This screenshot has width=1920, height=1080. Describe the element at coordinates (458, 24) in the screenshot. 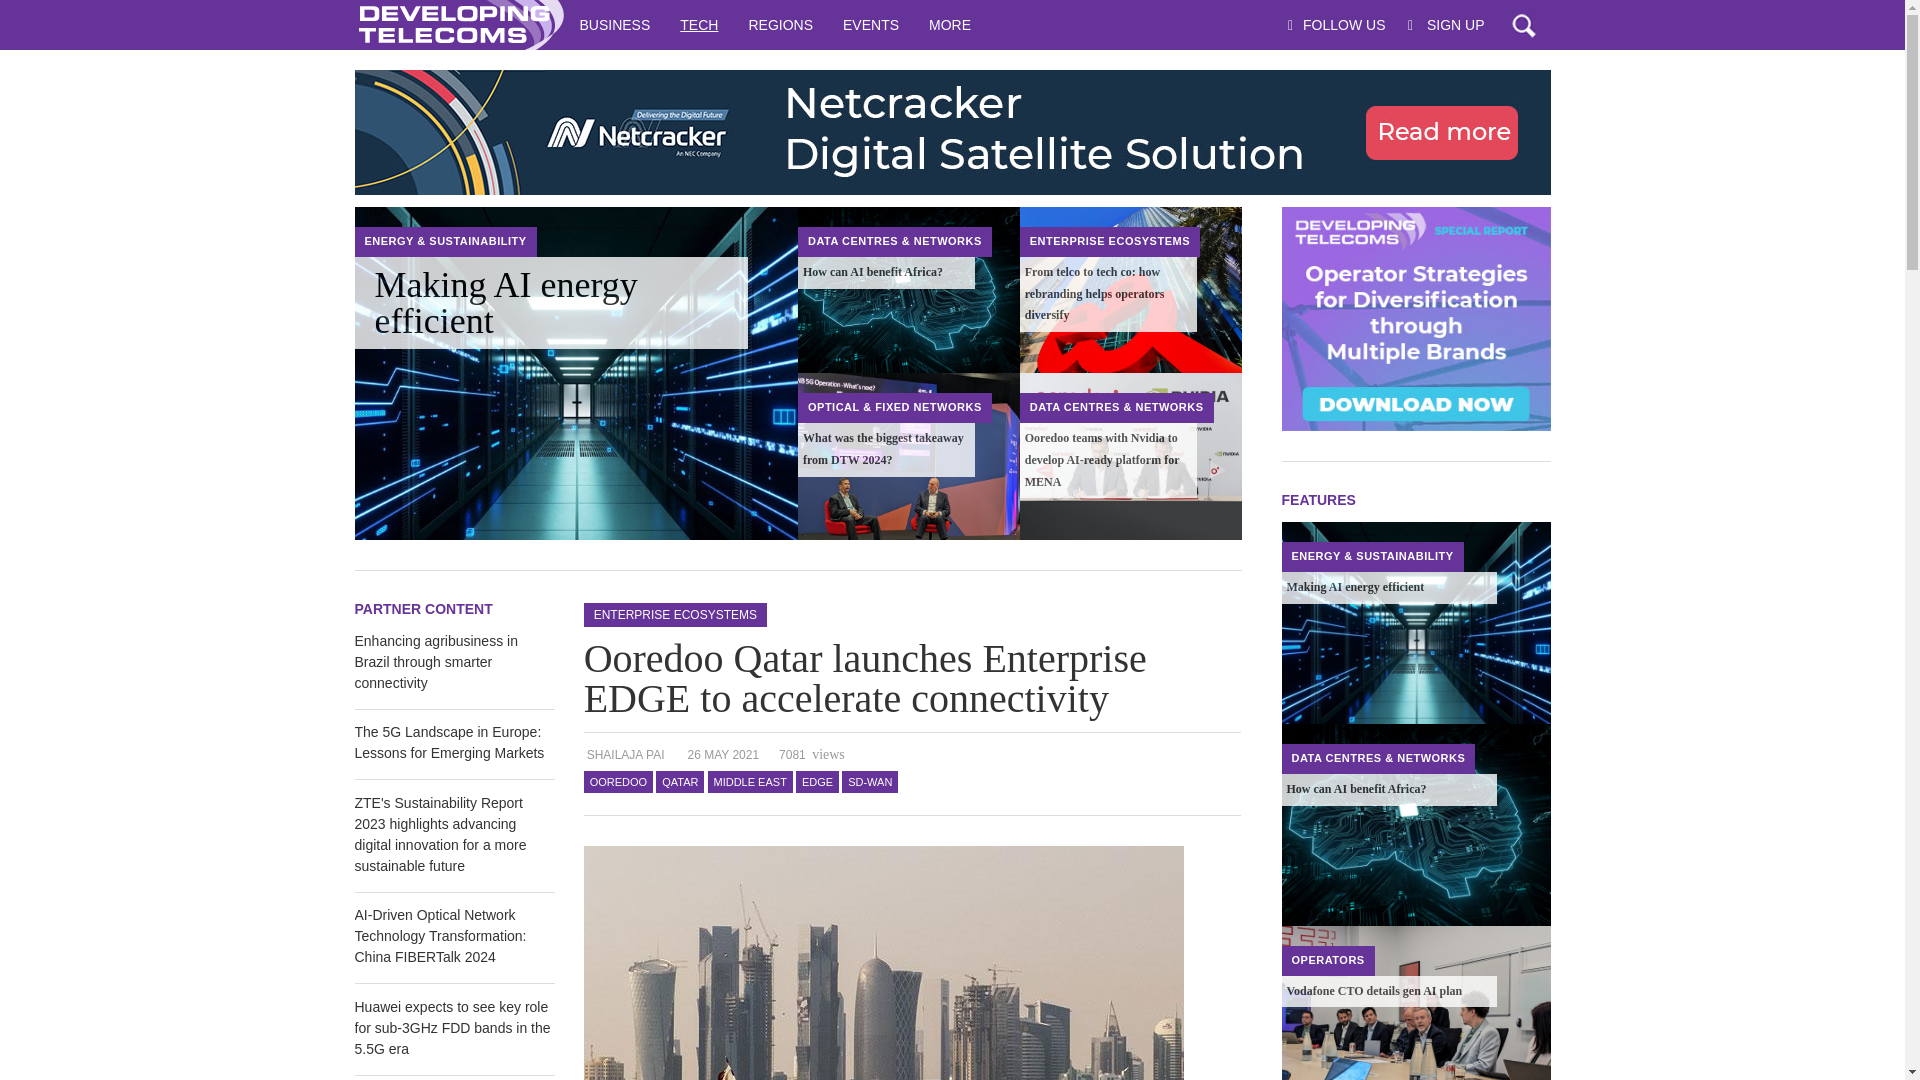

I see `Developing Telecoms` at that location.